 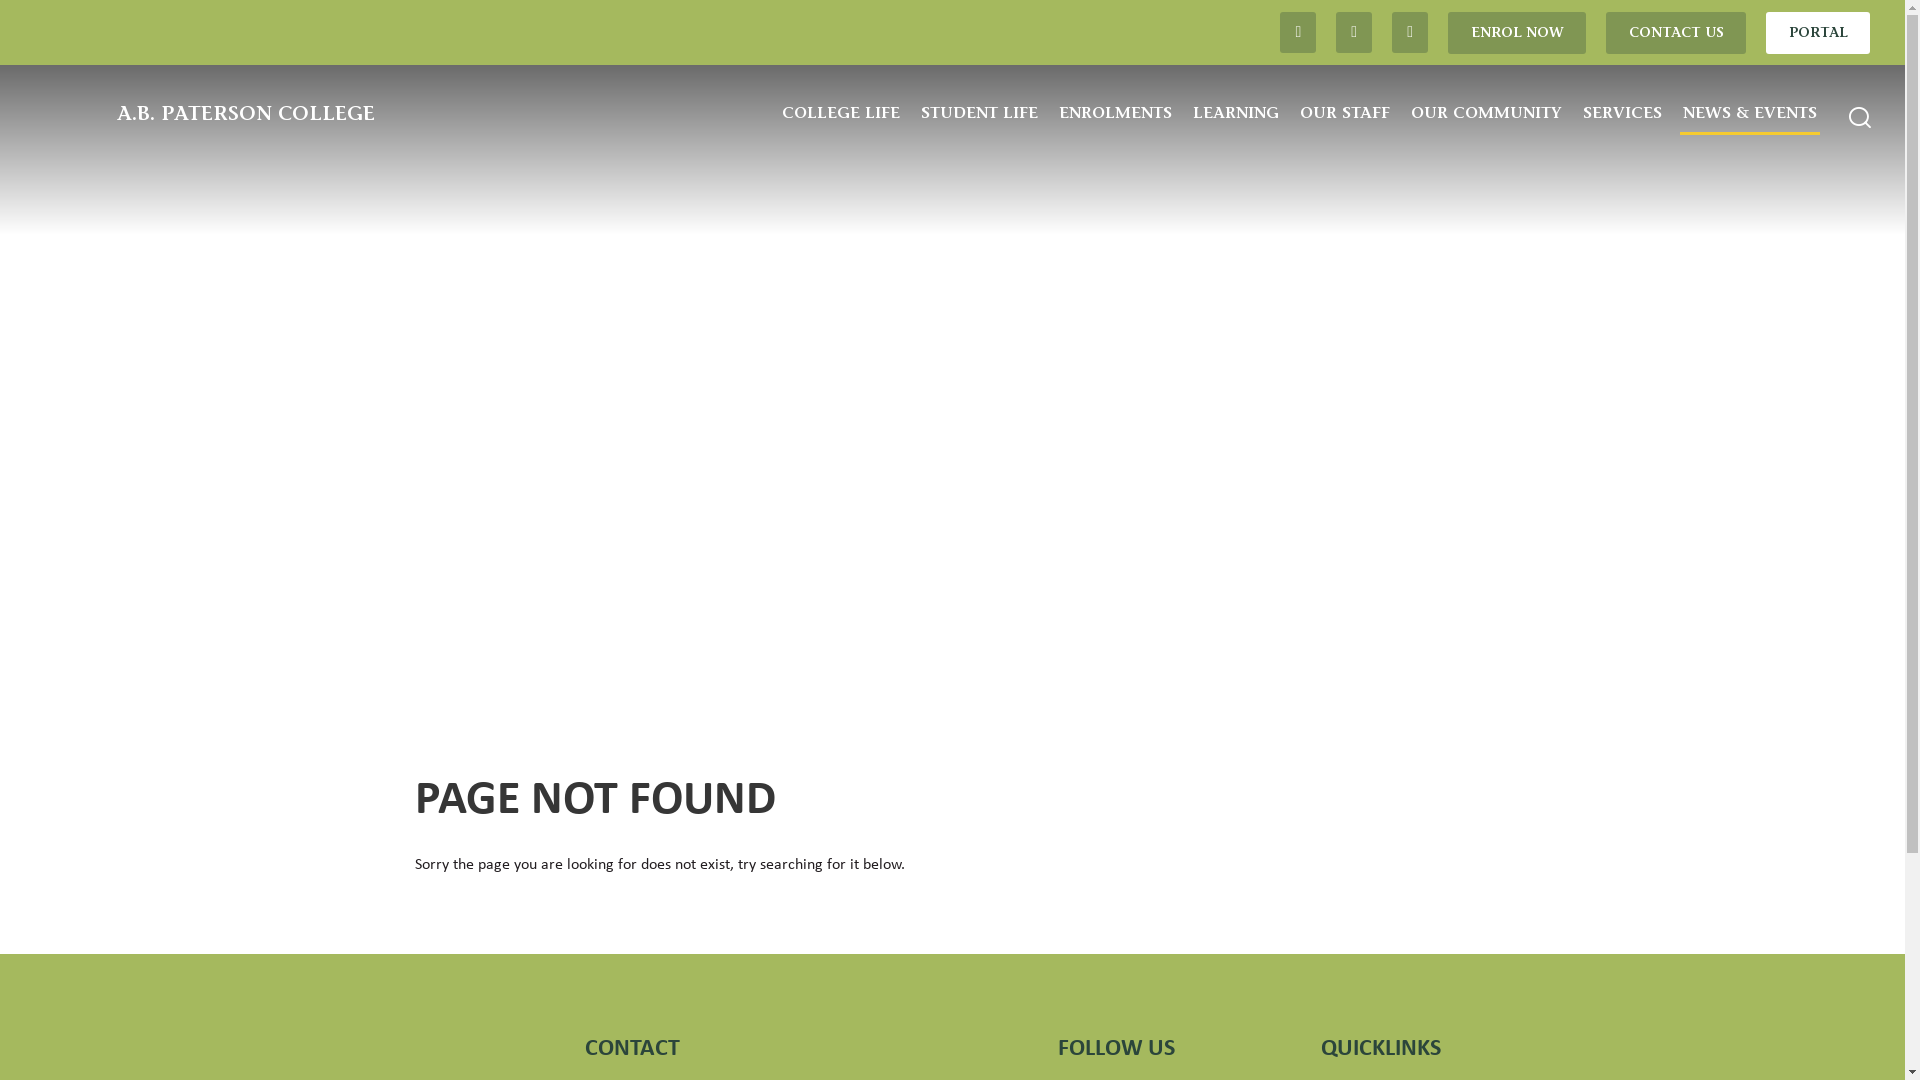 What do you see at coordinates (1236, 114) in the screenshot?
I see `LEARNING` at bounding box center [1236, 114].